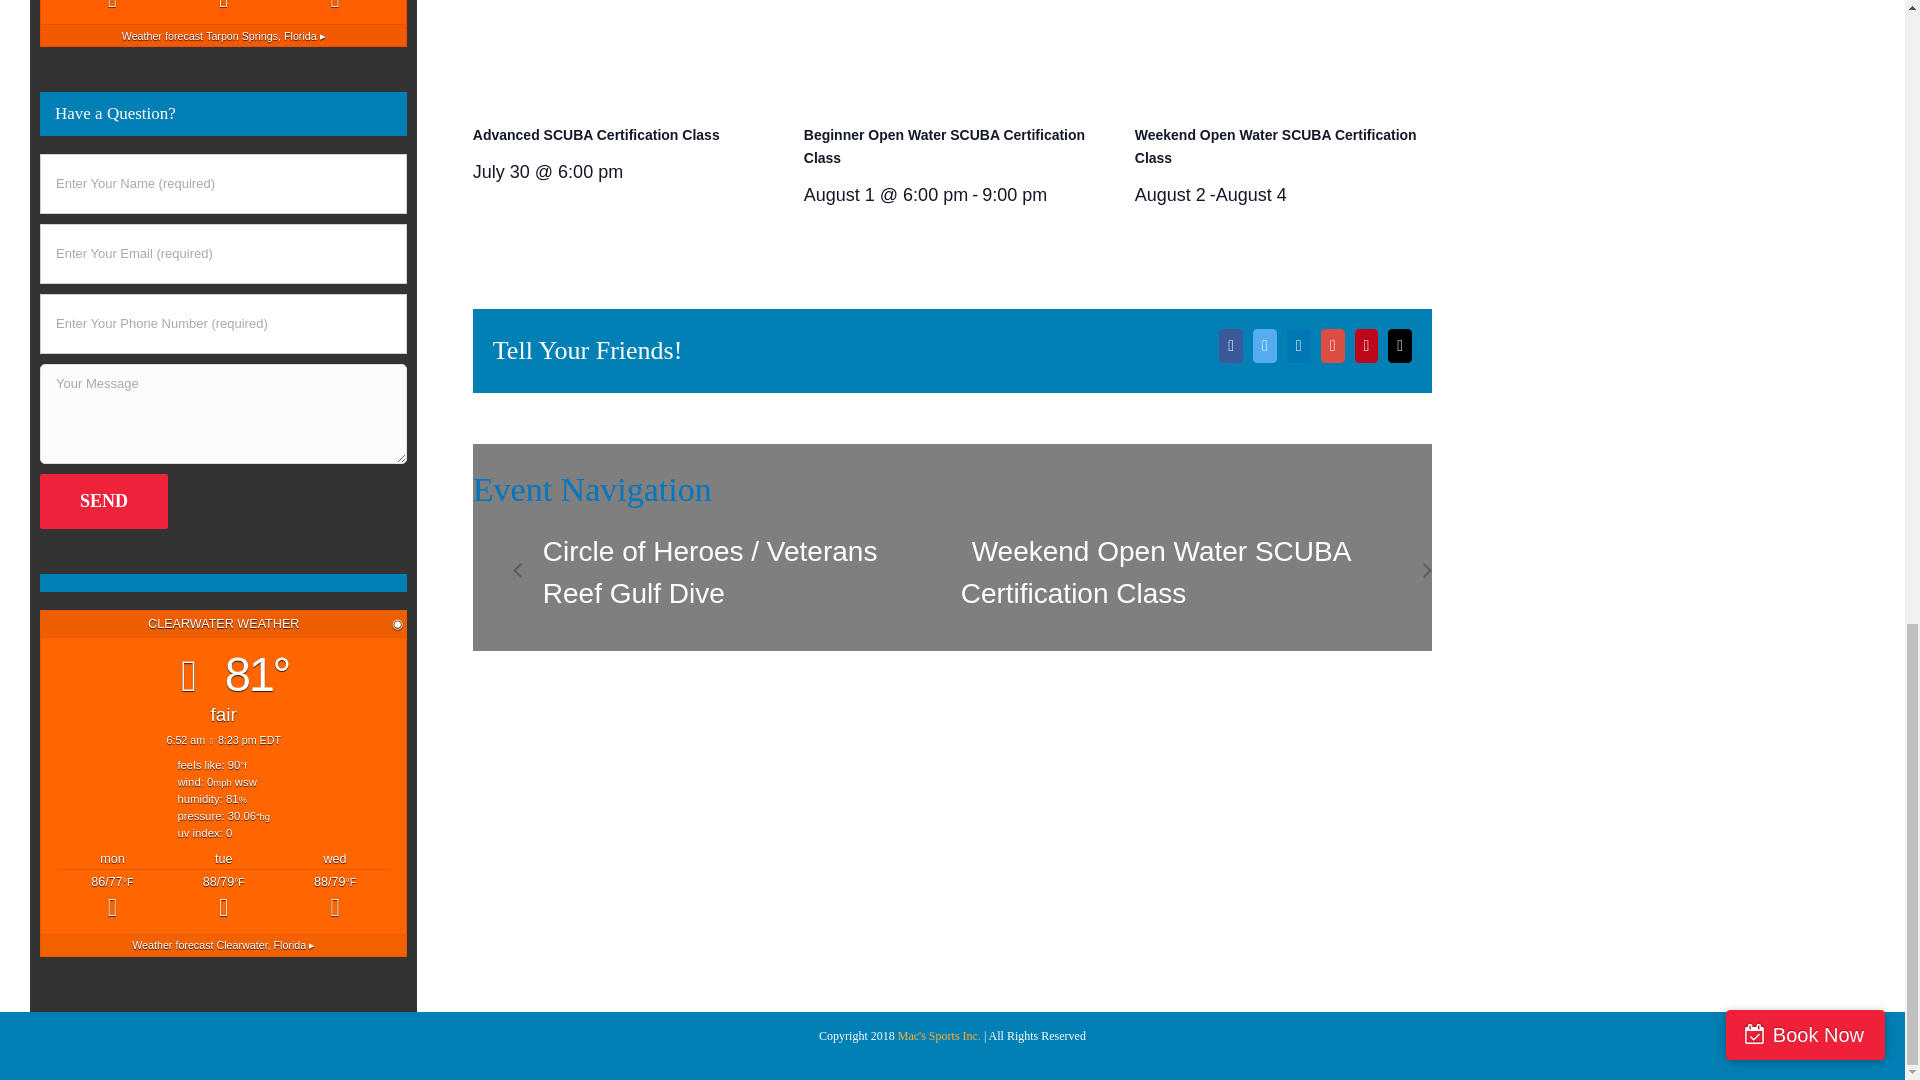 The width and height of the screenshot is (1920, 1080). What do you see at coordinates (223, 8) in the screenshot?
I see `Scattered Thunderstorms` at bounding box center [223, 8].